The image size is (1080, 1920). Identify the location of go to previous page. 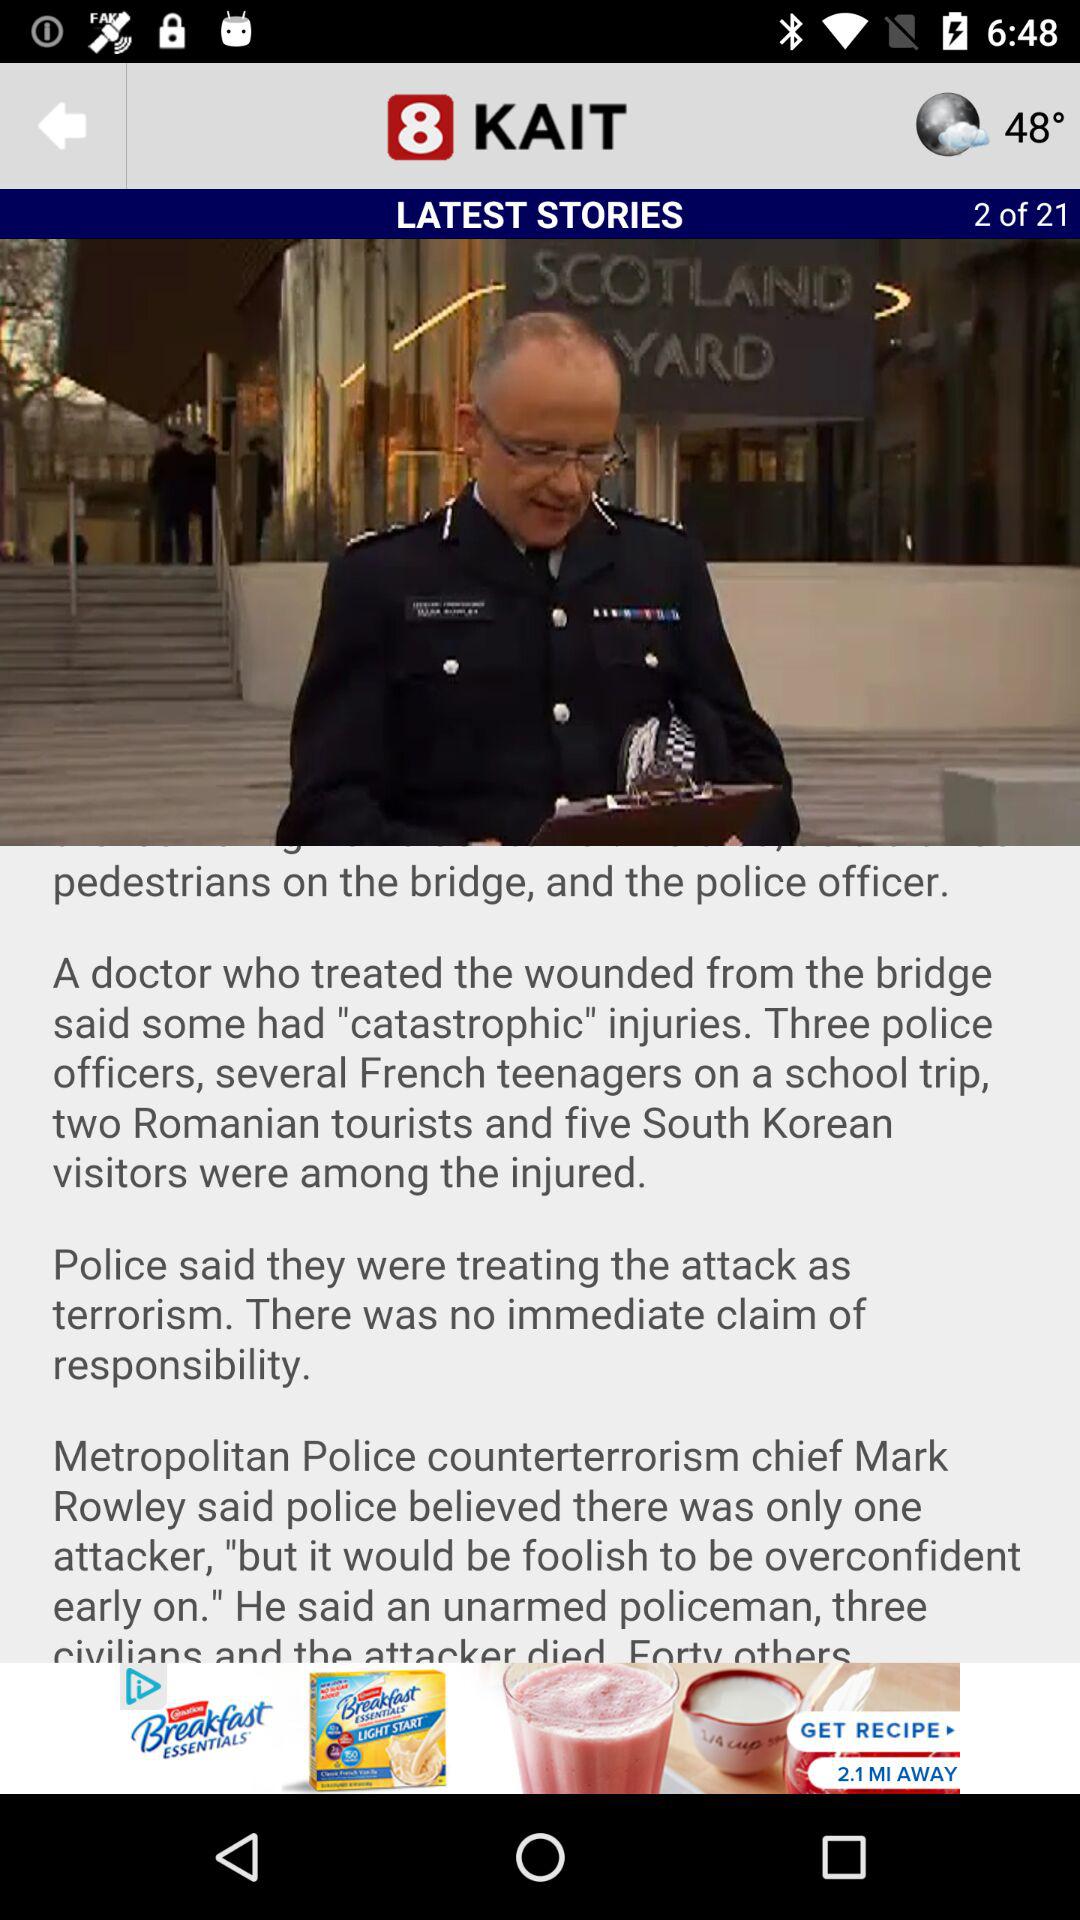
(63, 126).